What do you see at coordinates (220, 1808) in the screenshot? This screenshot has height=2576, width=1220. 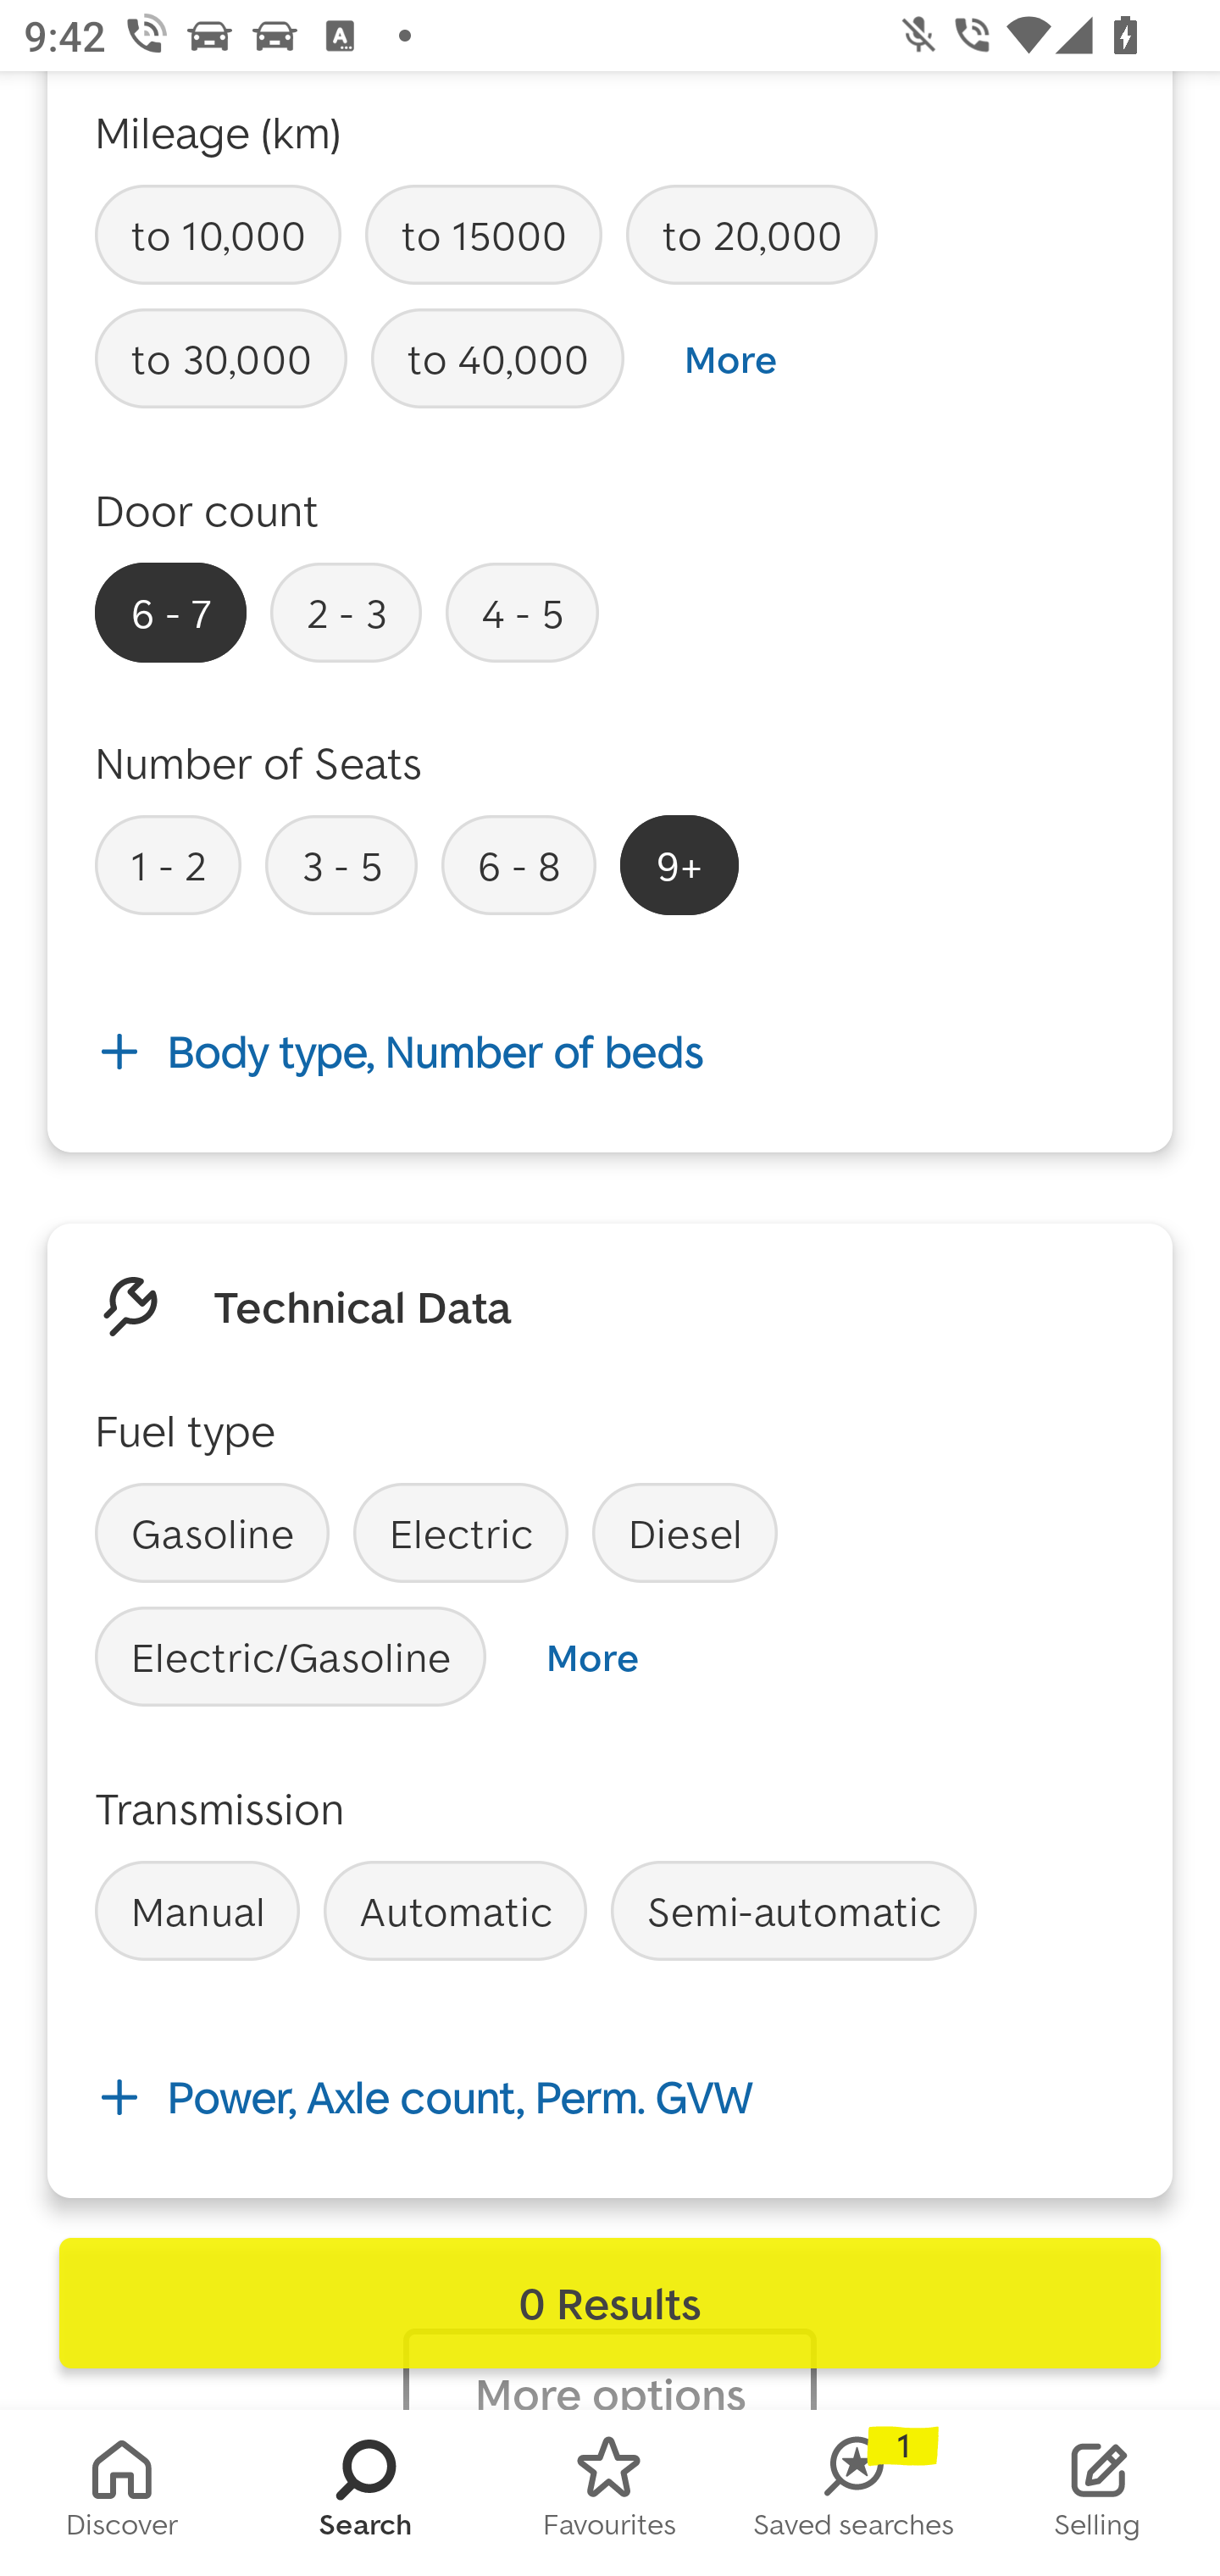 I see `Transmission` at bounding box center [220, 1808].